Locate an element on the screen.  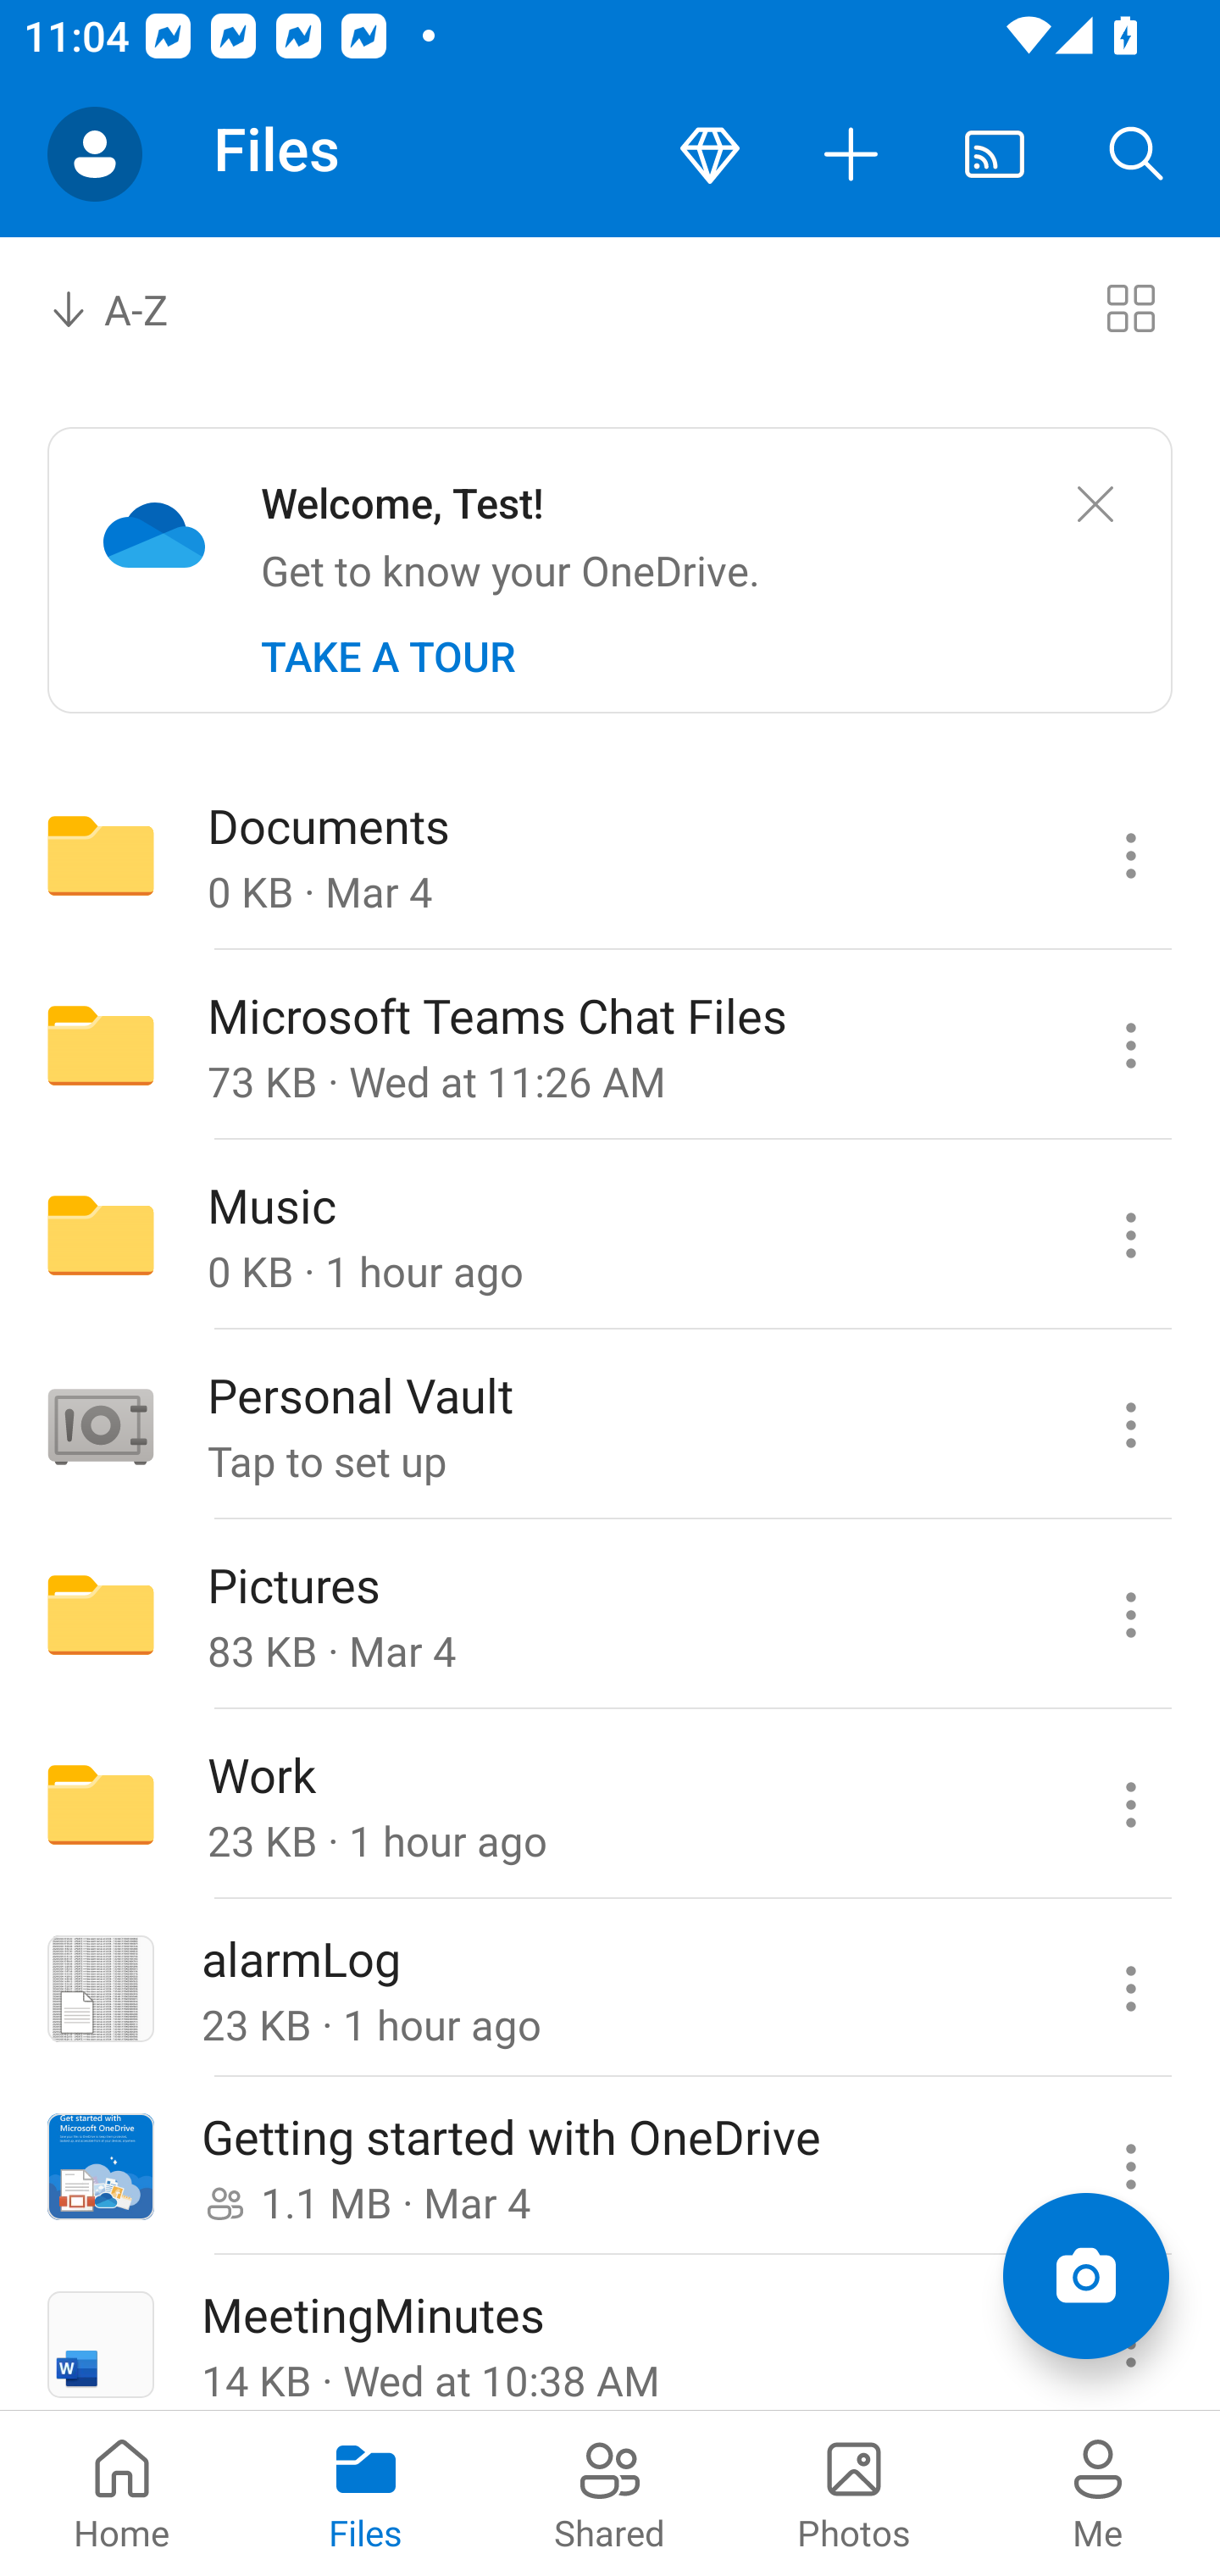
Pictures commands is located at coordinates (1130, 1615).